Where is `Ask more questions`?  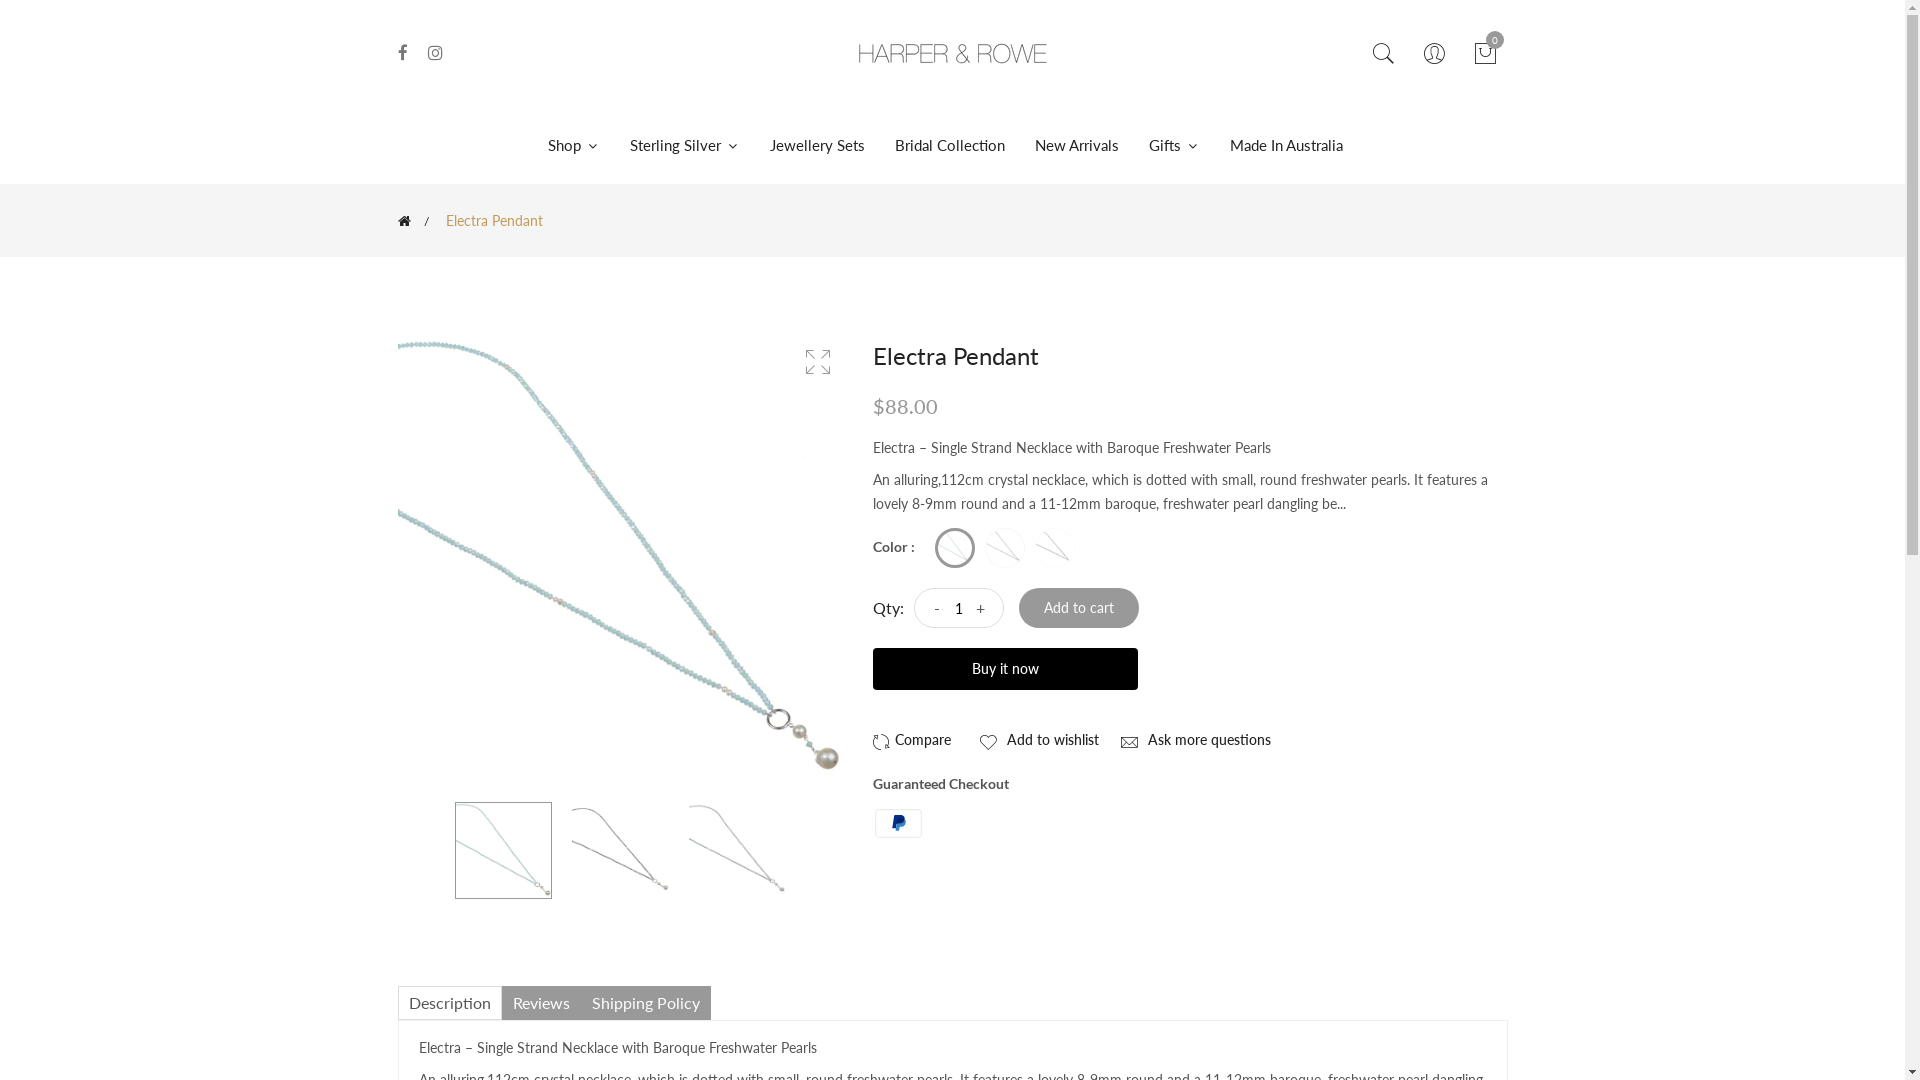
Ask more questions is located at coordinates (1194, 740).